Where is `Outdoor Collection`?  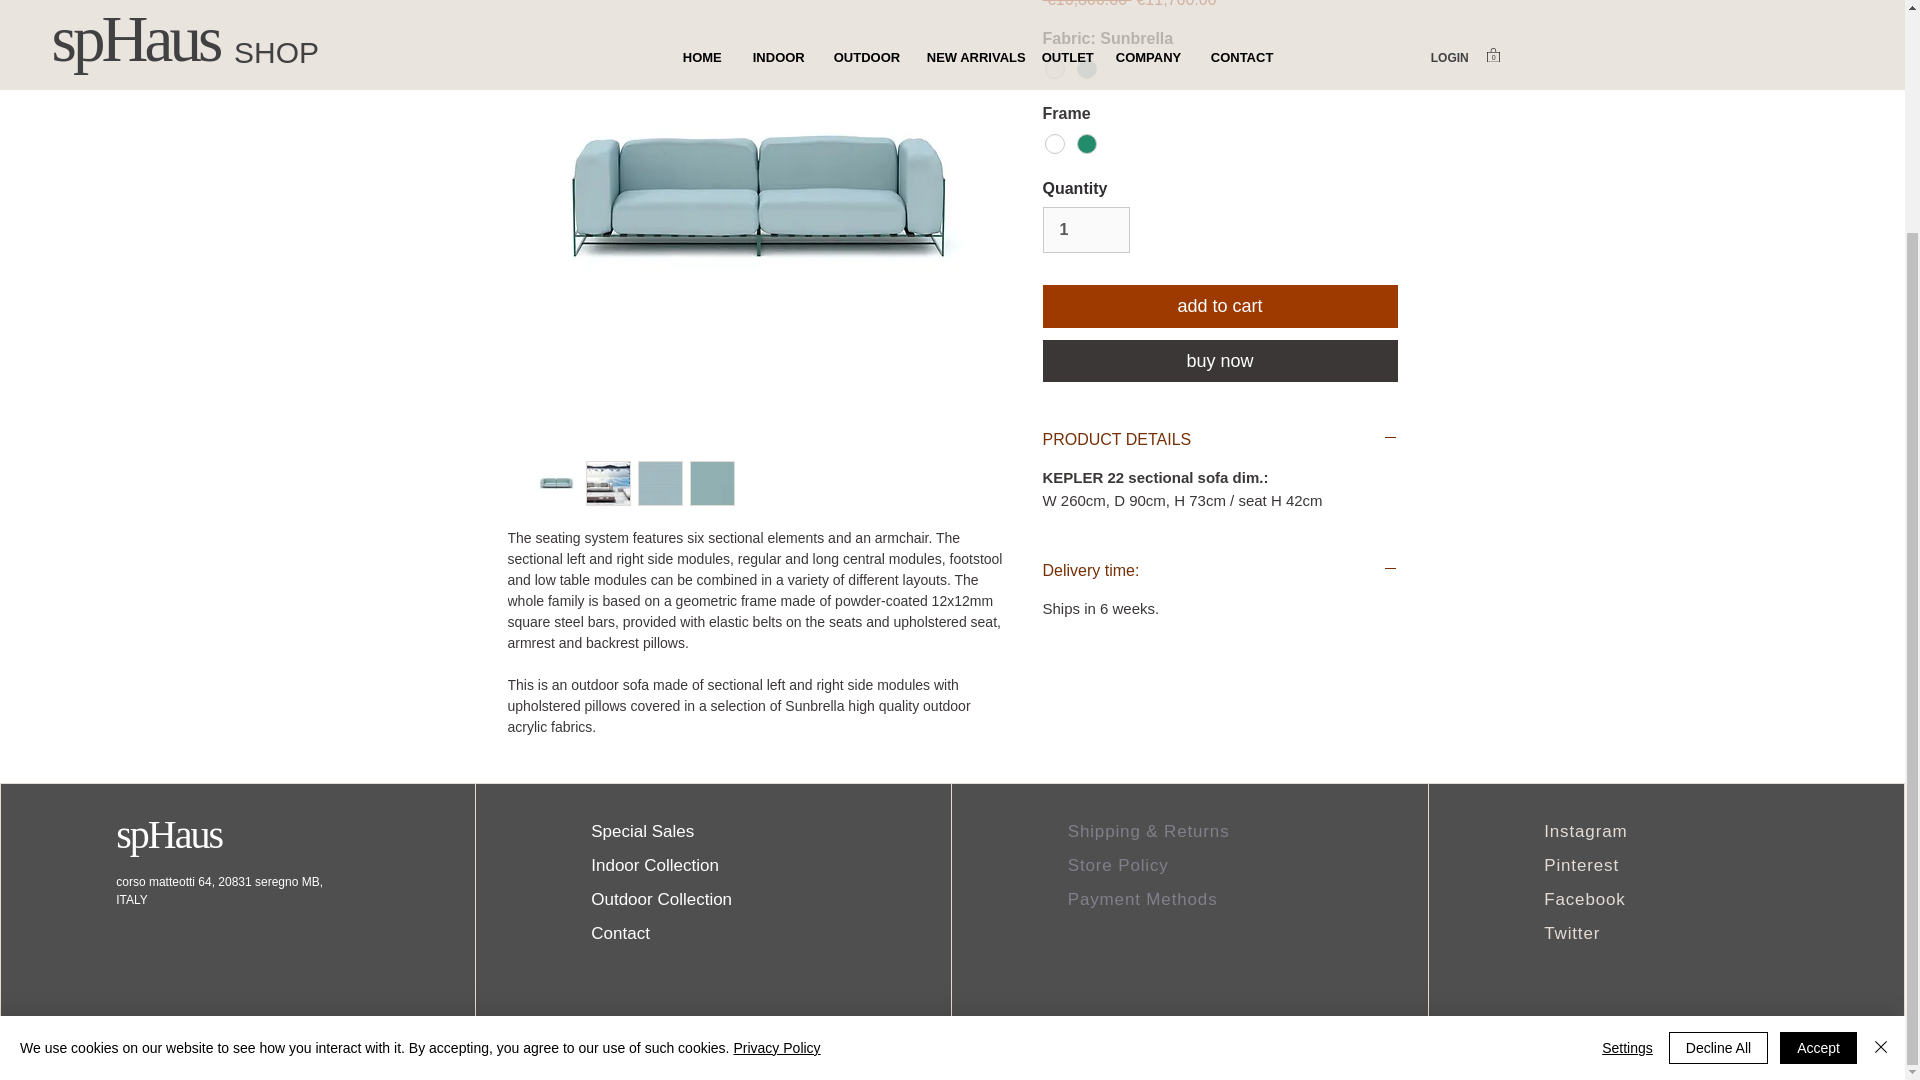
Outdoor Collection is located at coordinates (661, 899).